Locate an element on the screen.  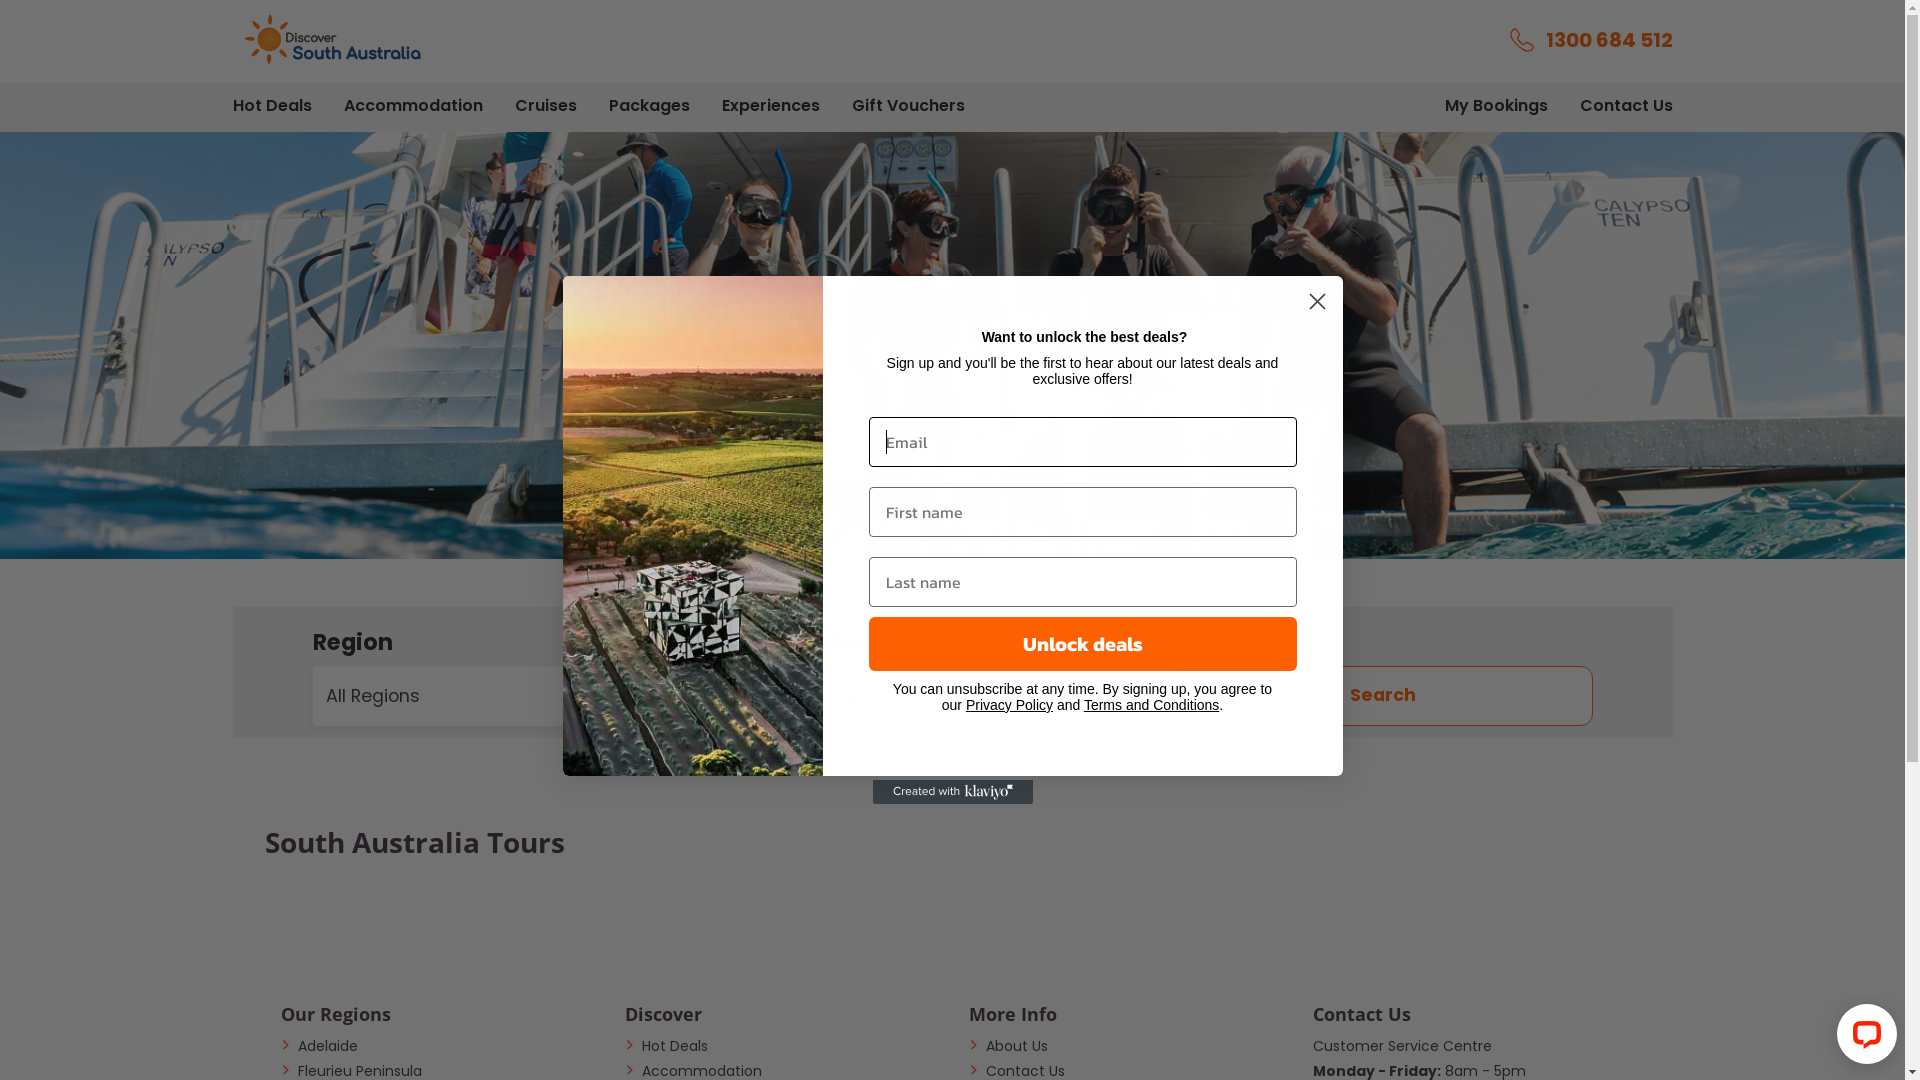
Search is located at coordinates (1382, 696).